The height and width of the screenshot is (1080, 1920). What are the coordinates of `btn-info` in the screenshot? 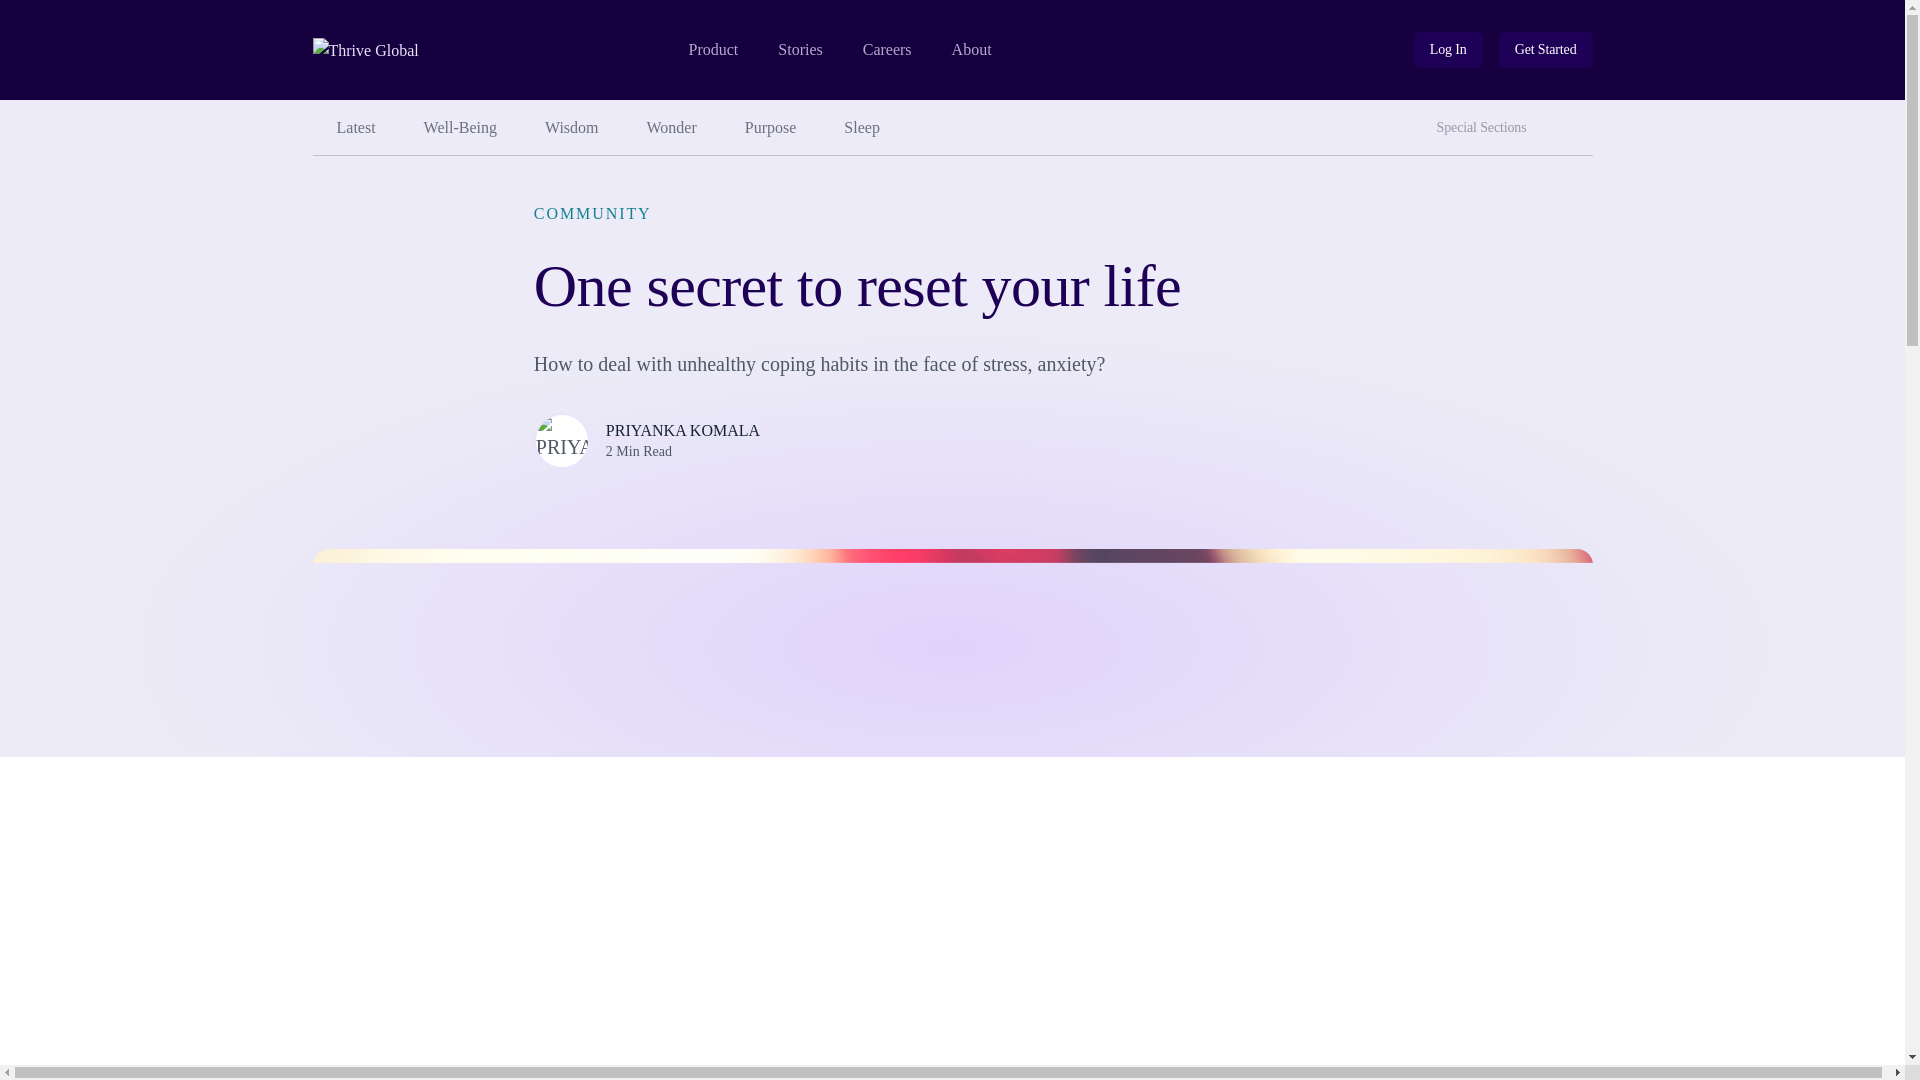 It's located at (1448, 50).